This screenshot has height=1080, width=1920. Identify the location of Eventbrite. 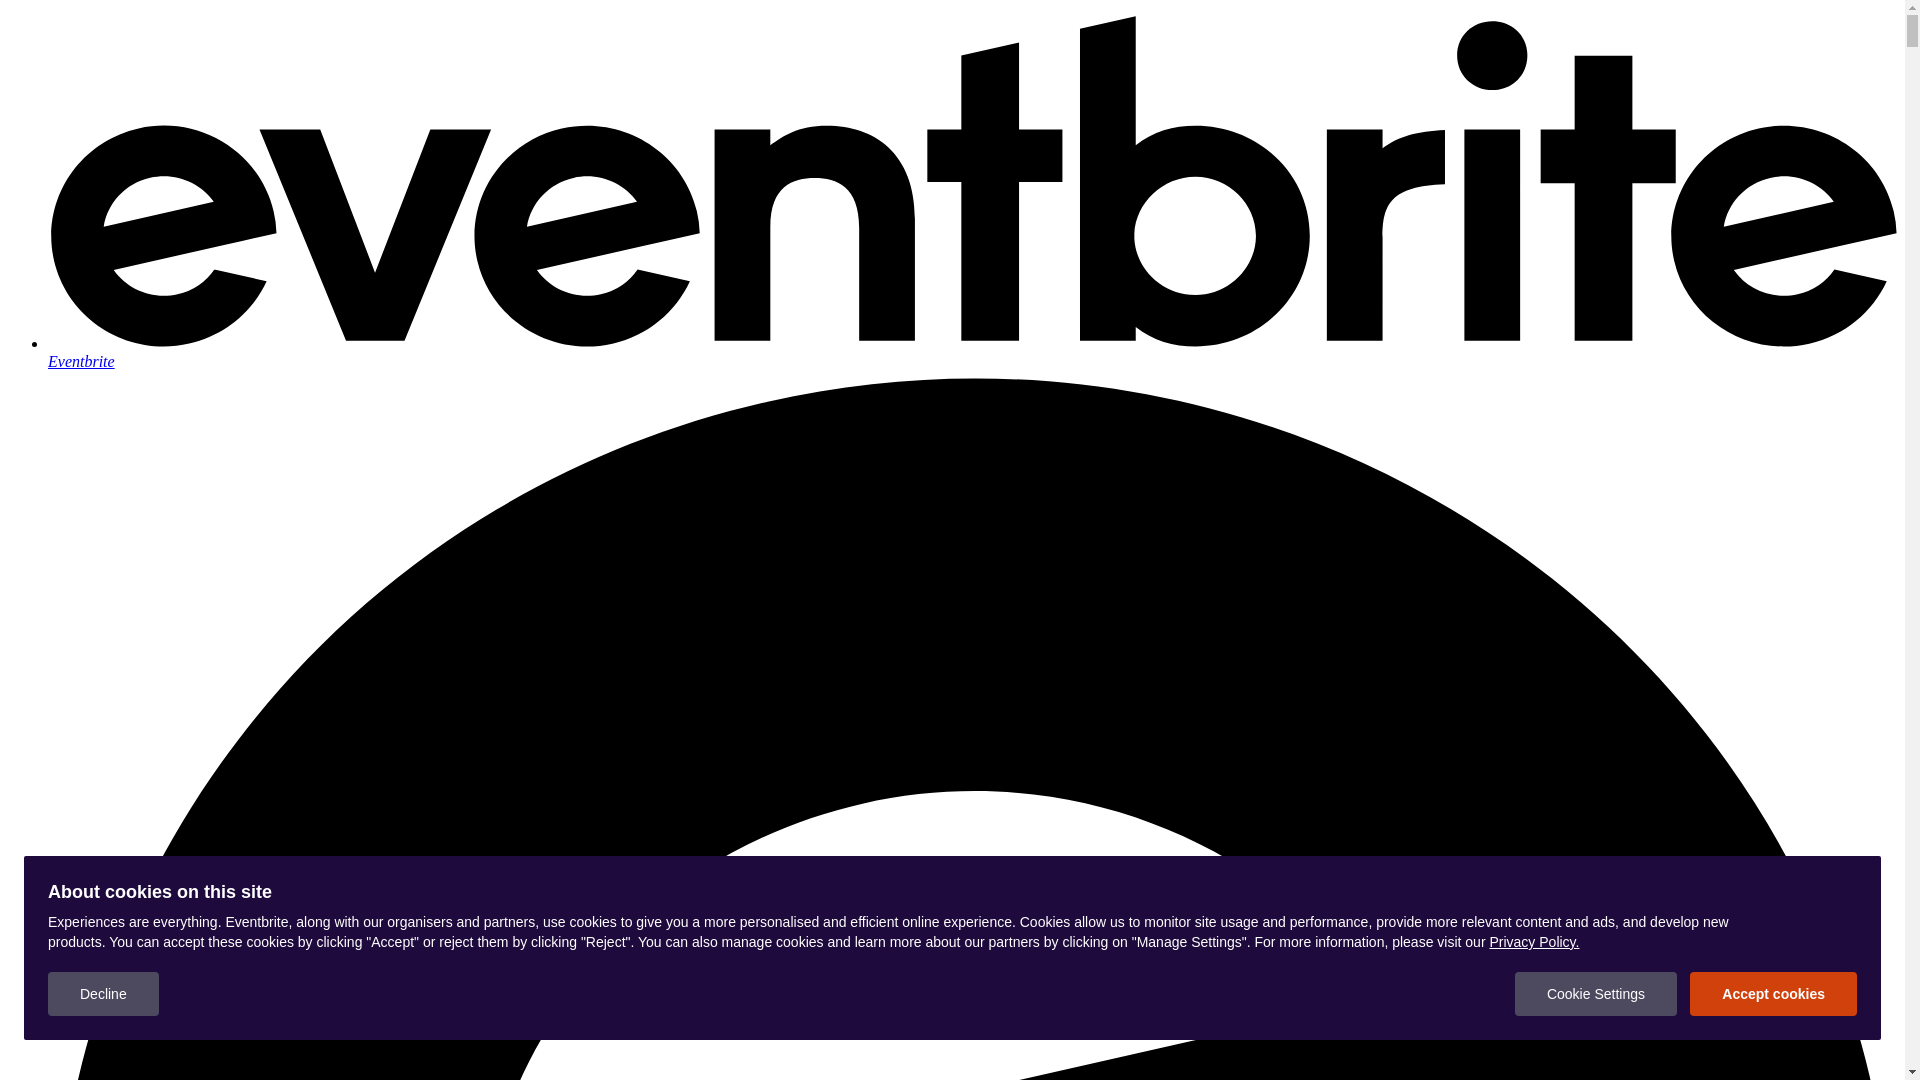
(972, 352).